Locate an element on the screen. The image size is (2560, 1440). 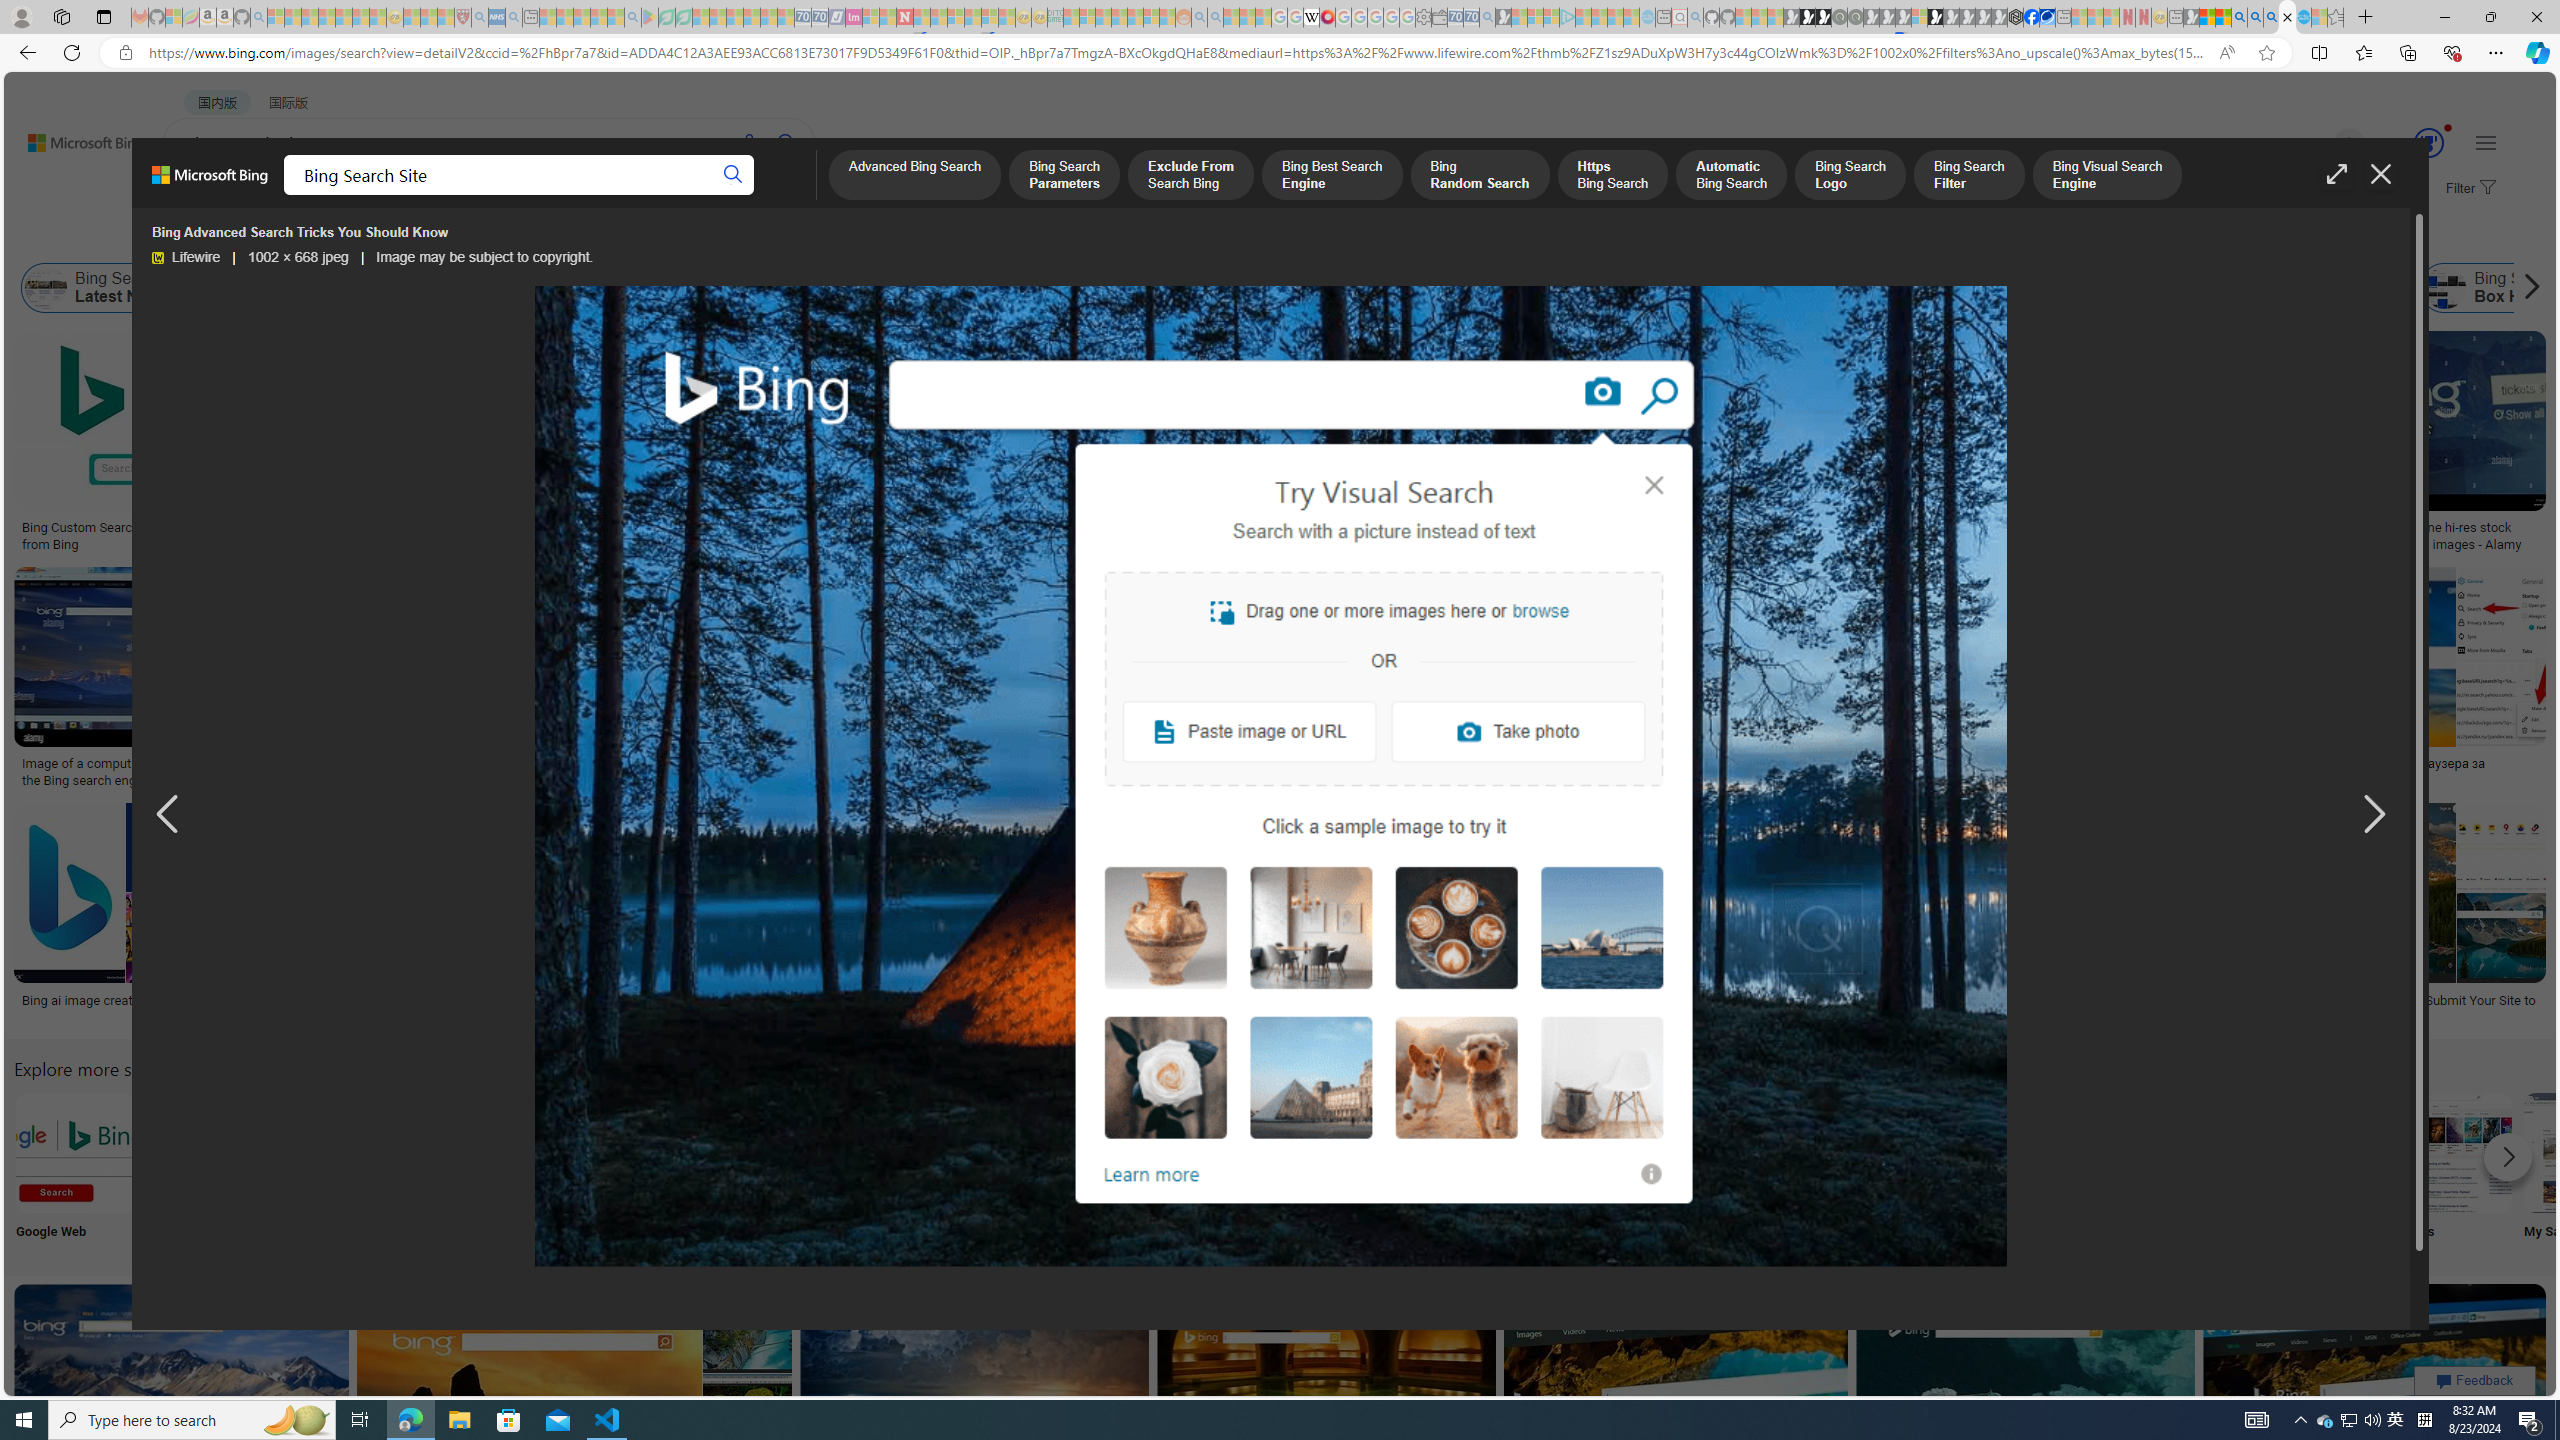
Automatic Bing Search is located at coordinates (1730, 176).